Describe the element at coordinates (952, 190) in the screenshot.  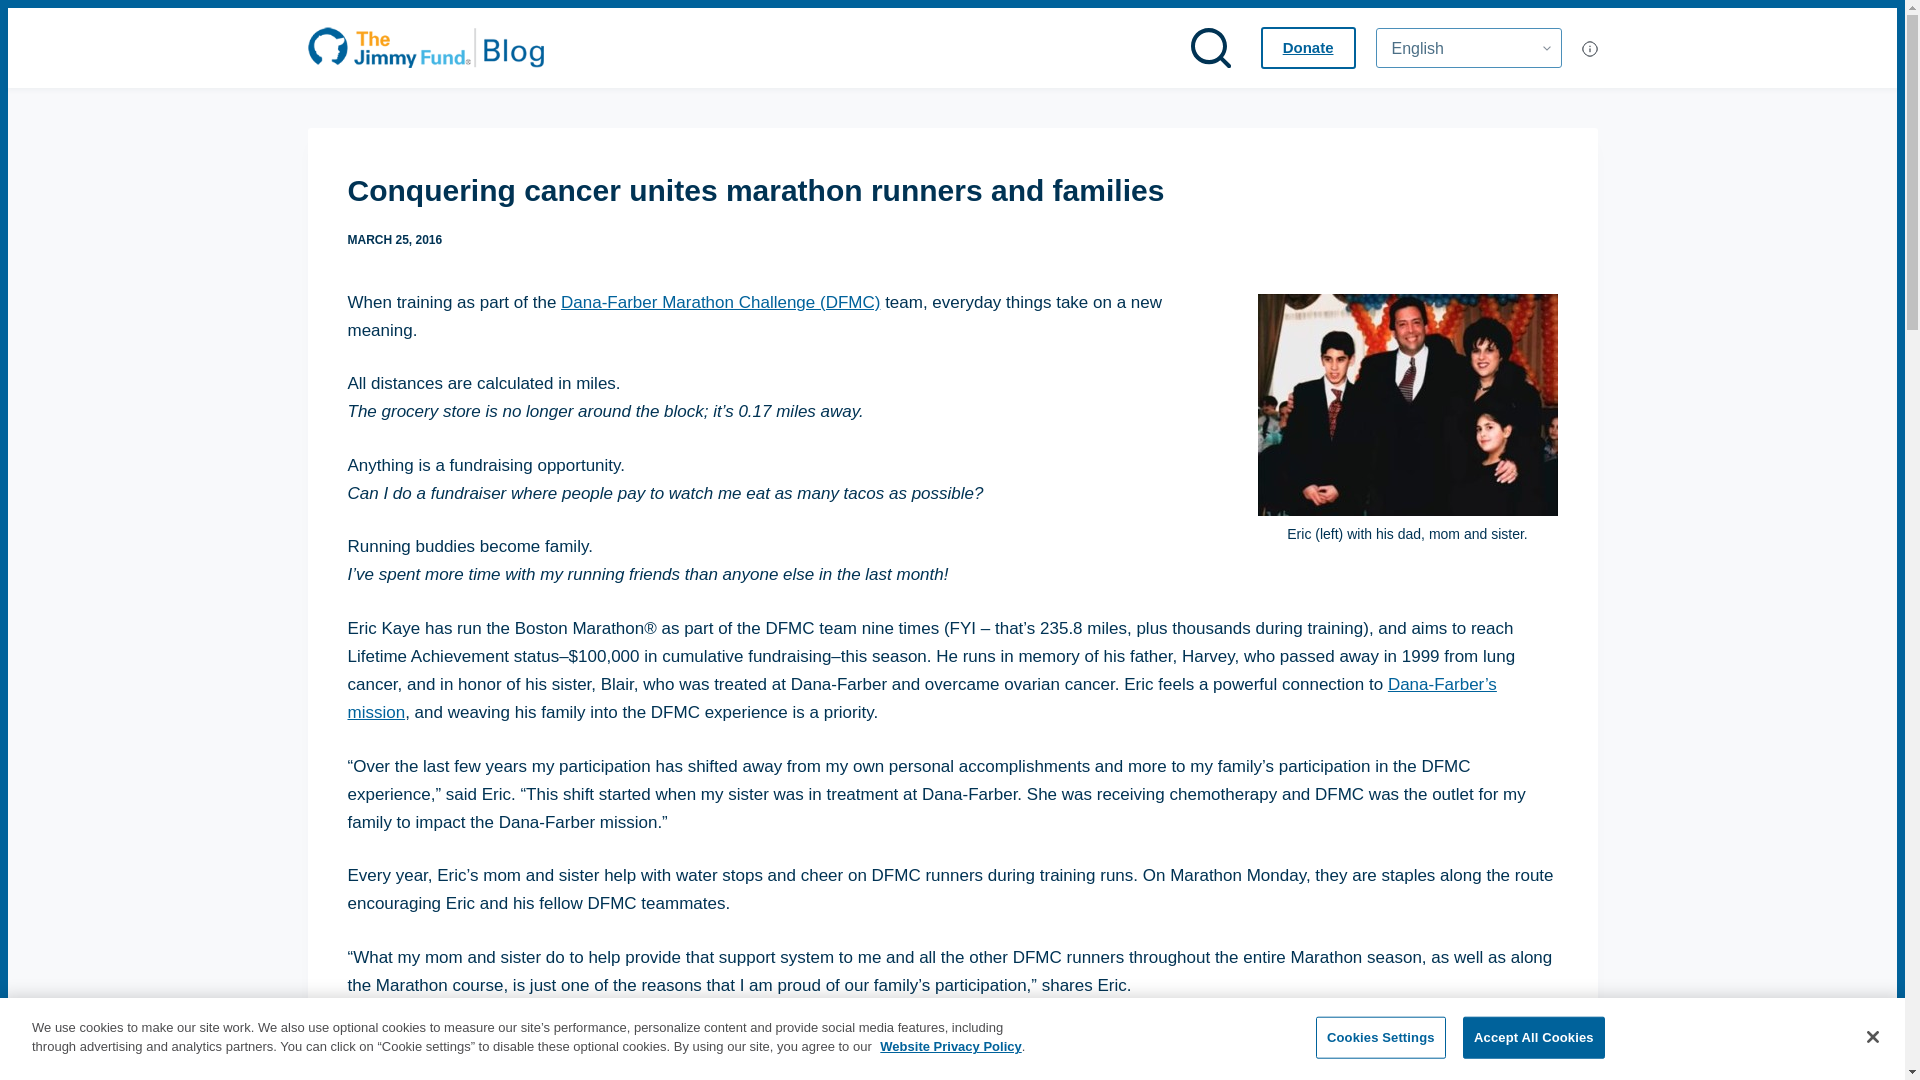
I see `Conquering cancer unites marathon runners and families` at that location.